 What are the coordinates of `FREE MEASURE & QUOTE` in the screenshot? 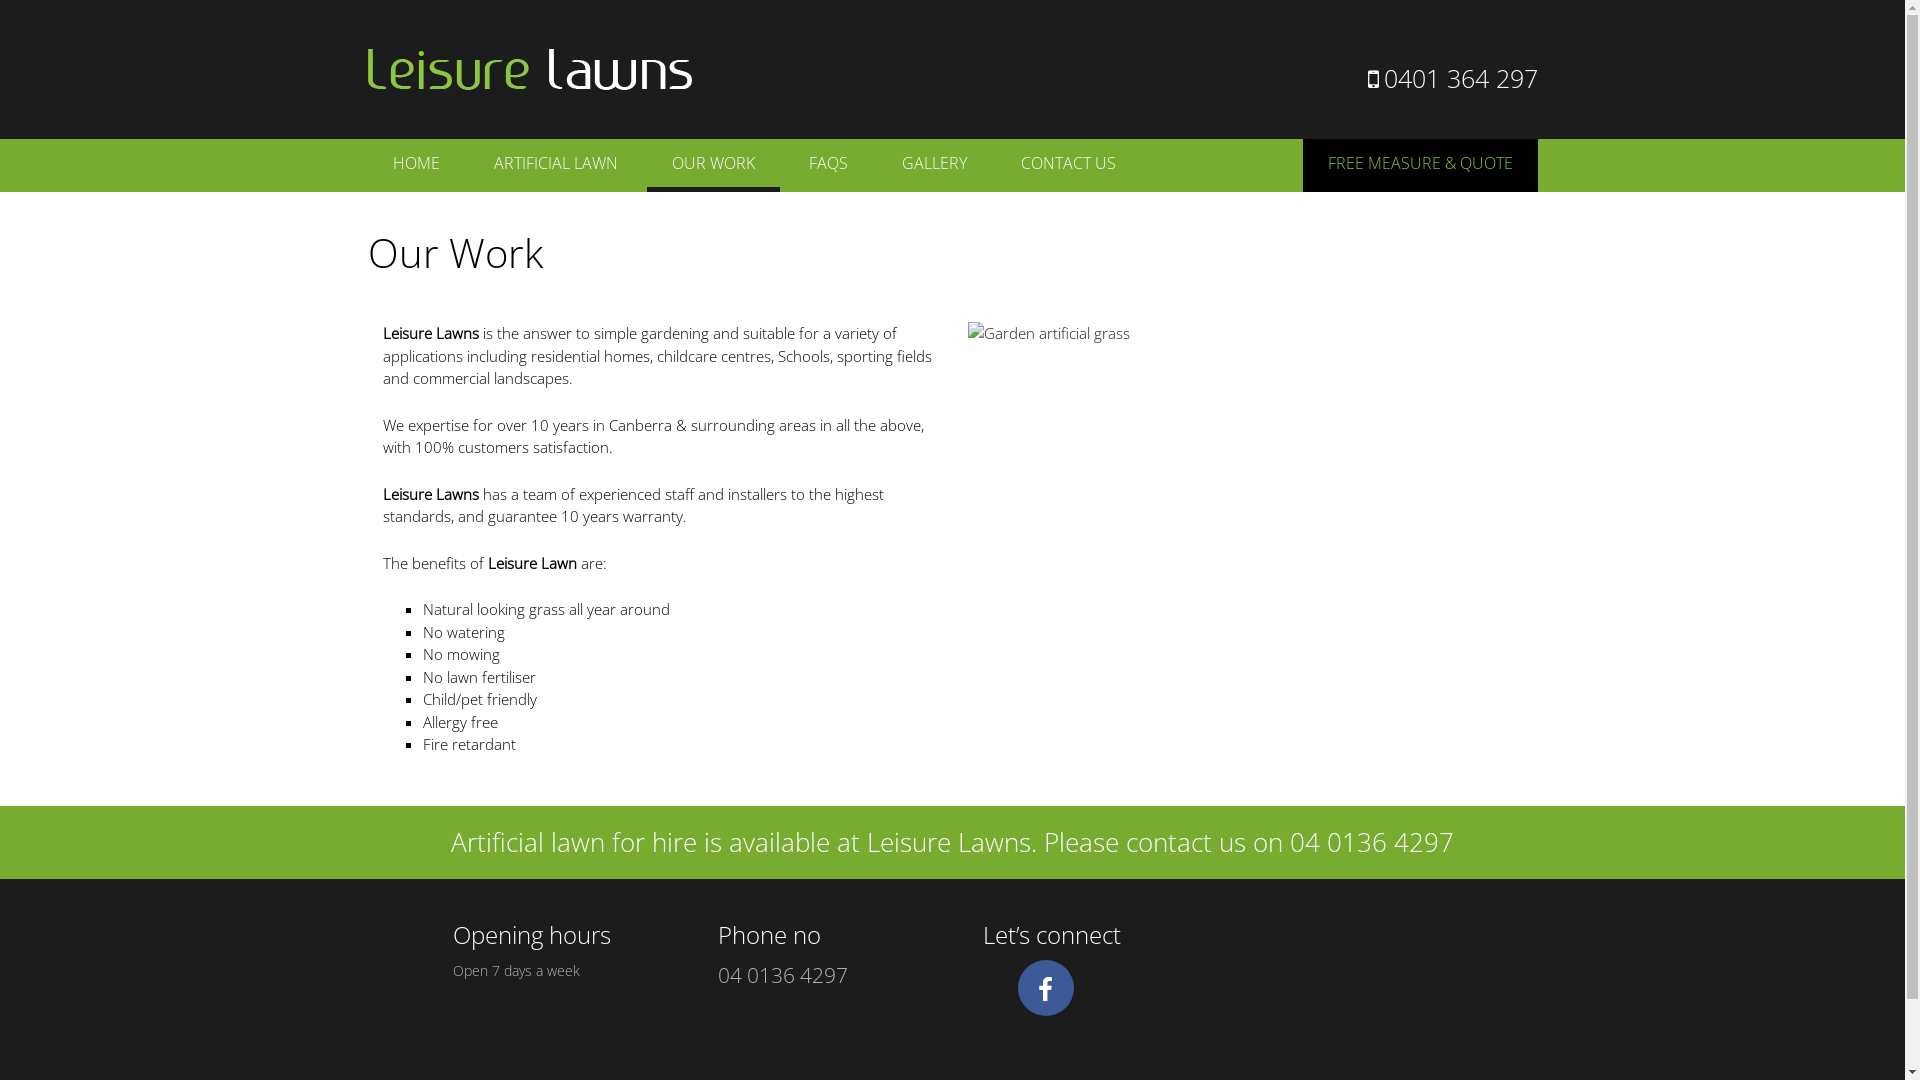 It's located at (1420, 166).